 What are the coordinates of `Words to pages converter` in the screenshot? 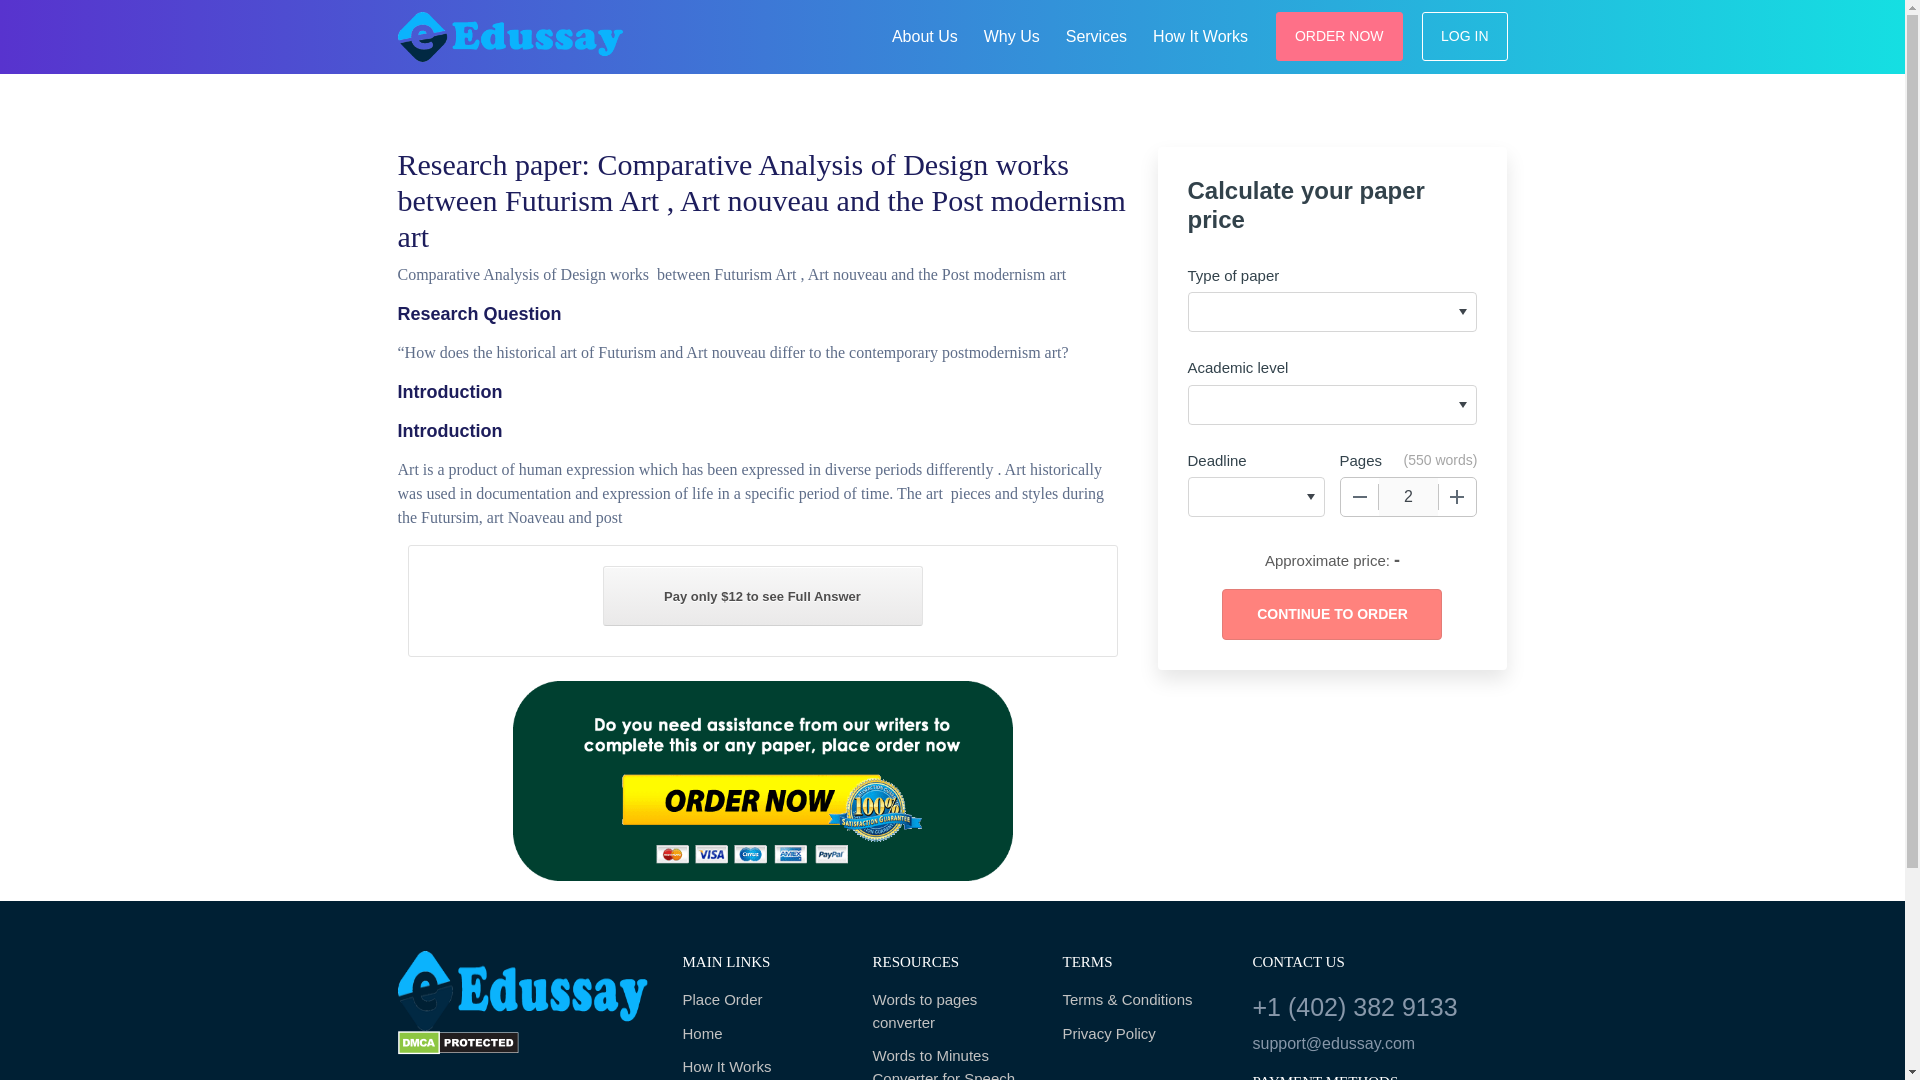 It's located at (952, 1012).